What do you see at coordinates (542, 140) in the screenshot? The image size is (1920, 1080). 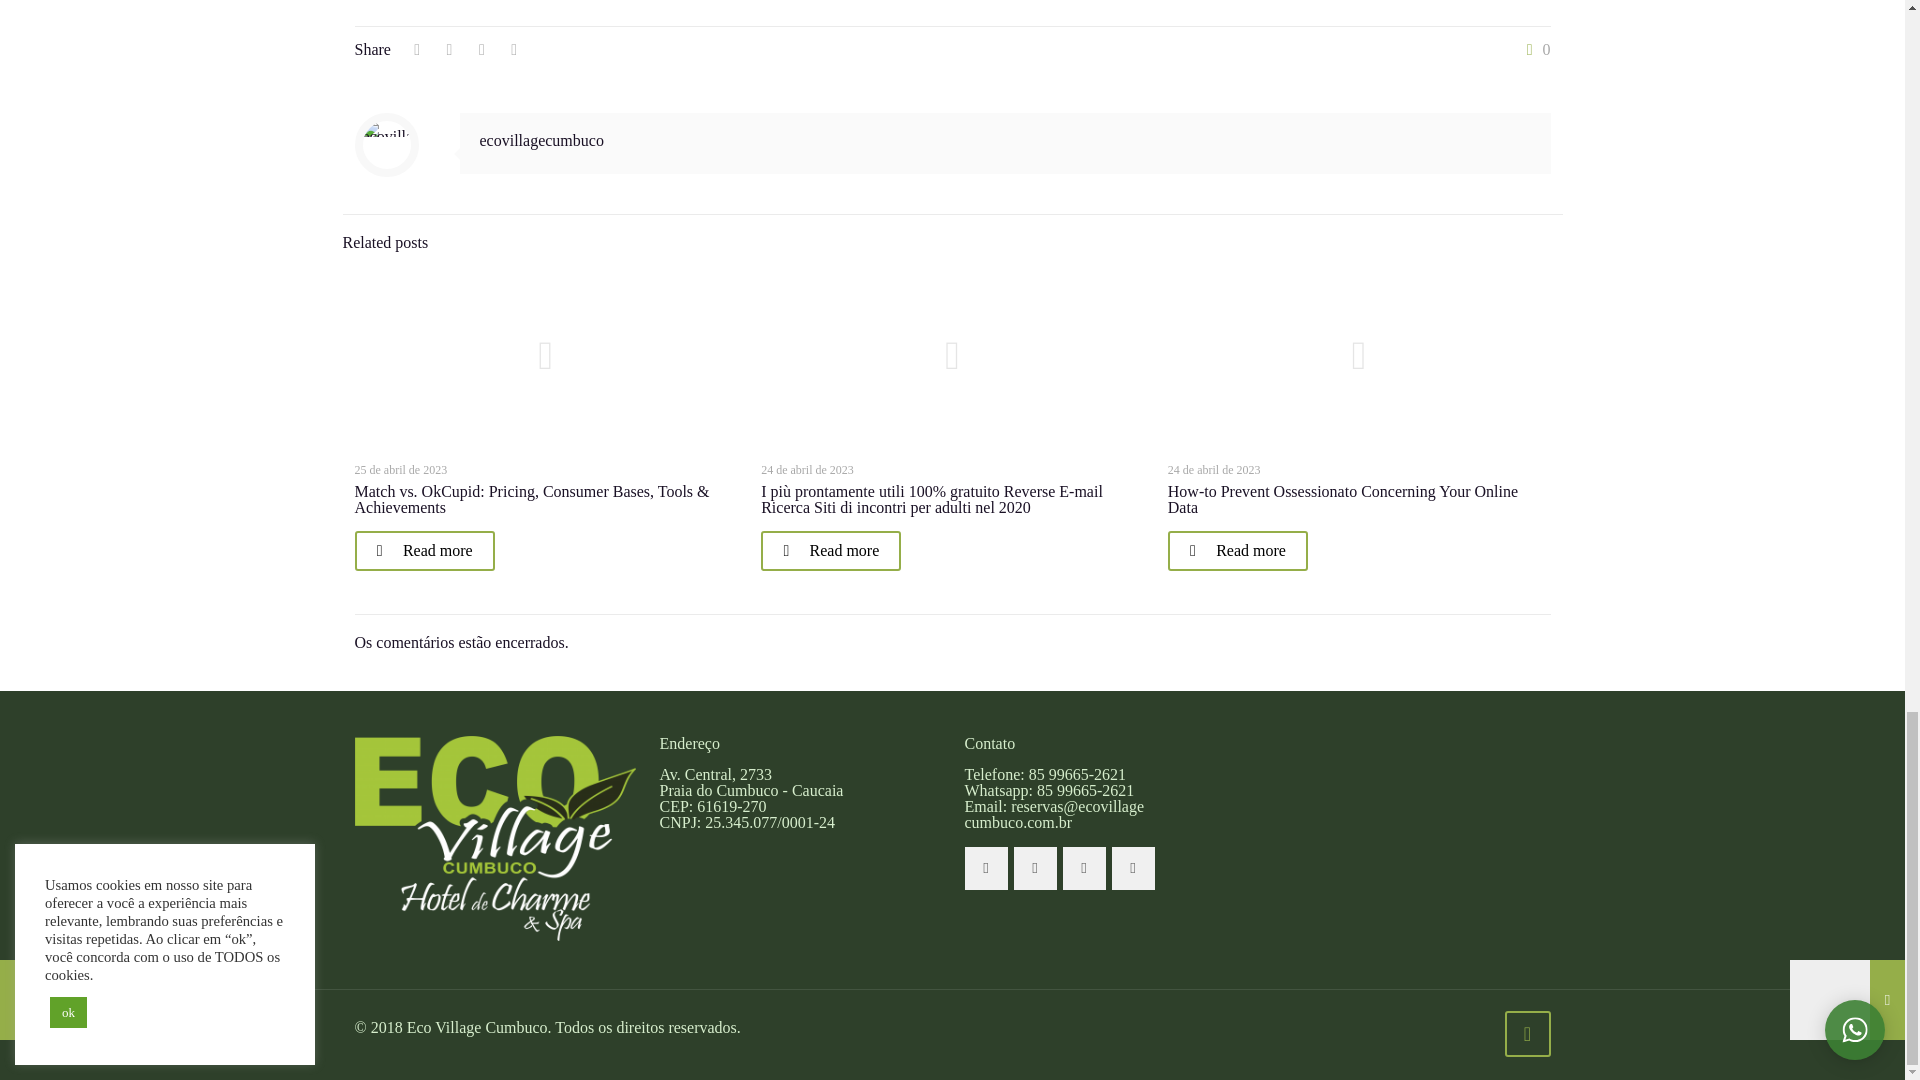 I see `ecovillagecumbuco` at bounding box center [542, 140].